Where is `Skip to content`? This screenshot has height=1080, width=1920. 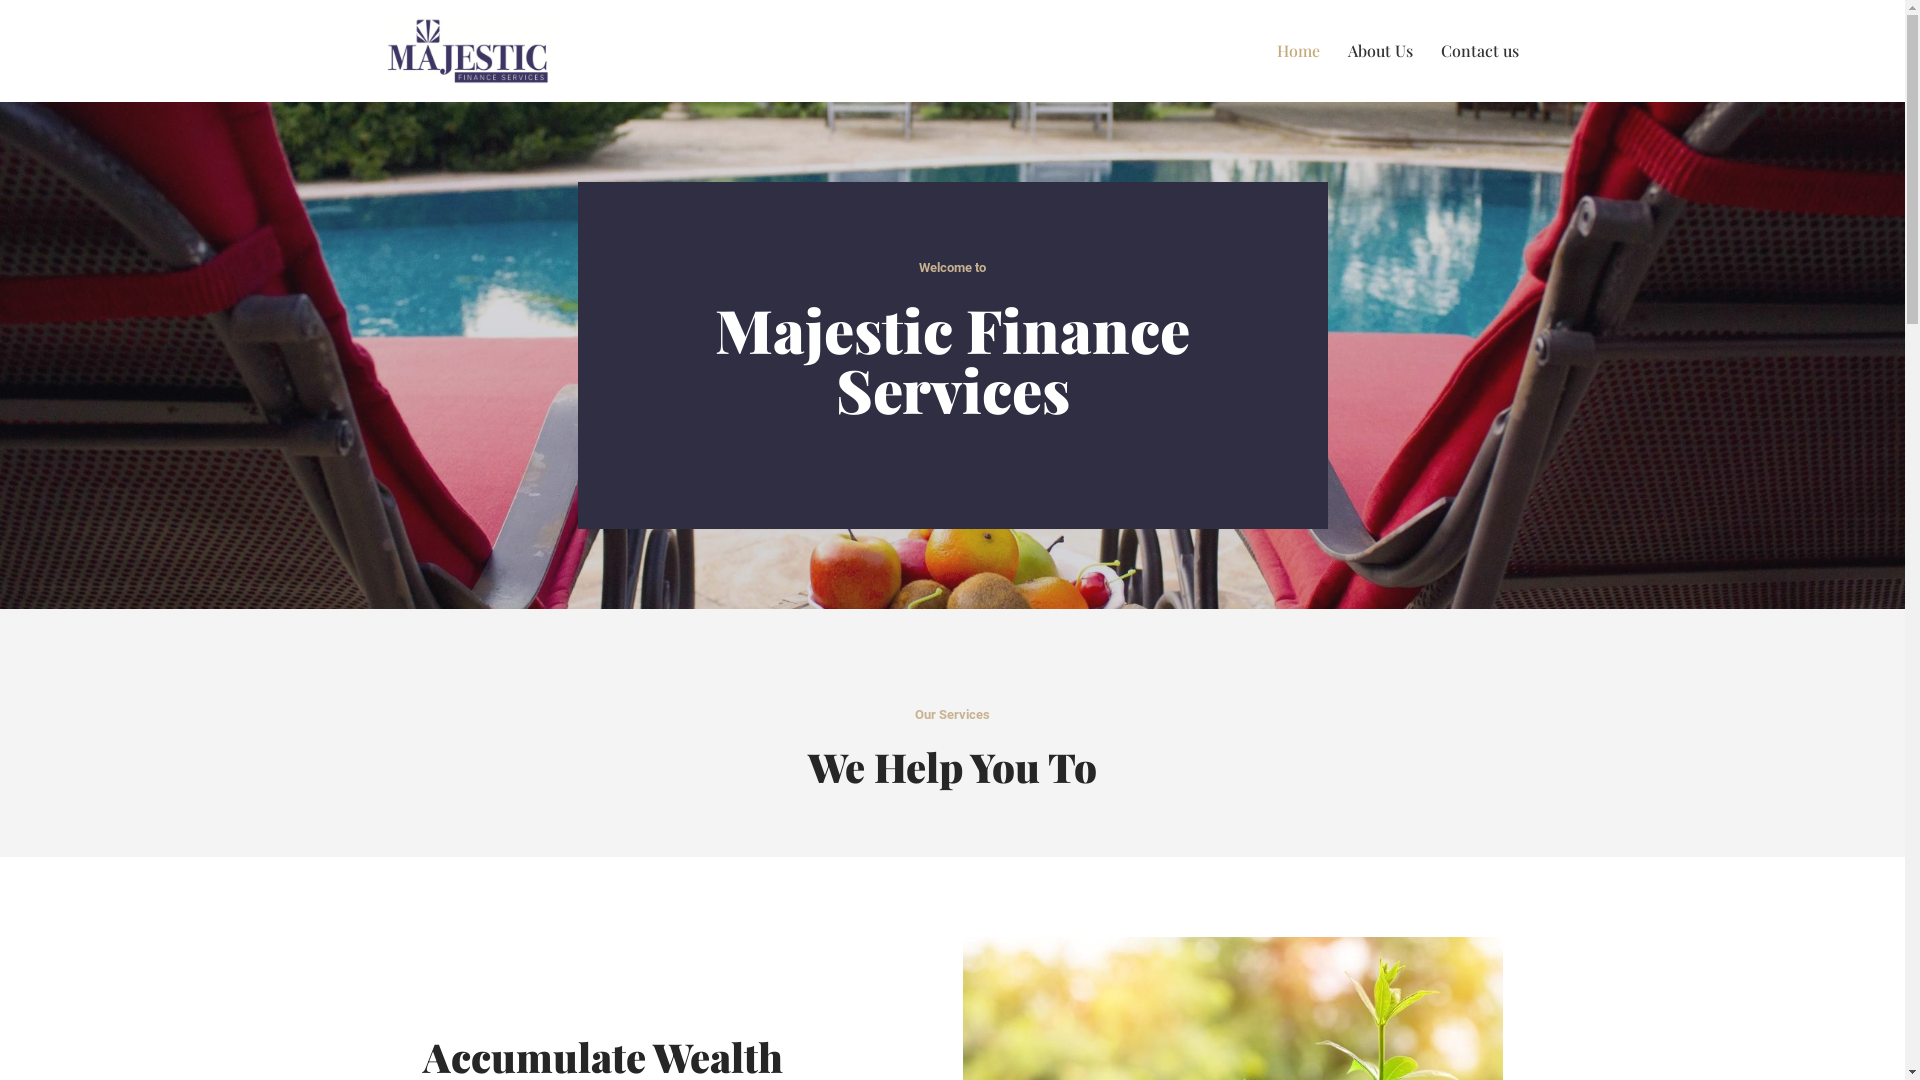
Skip to content is located at coordinates (15, 42).